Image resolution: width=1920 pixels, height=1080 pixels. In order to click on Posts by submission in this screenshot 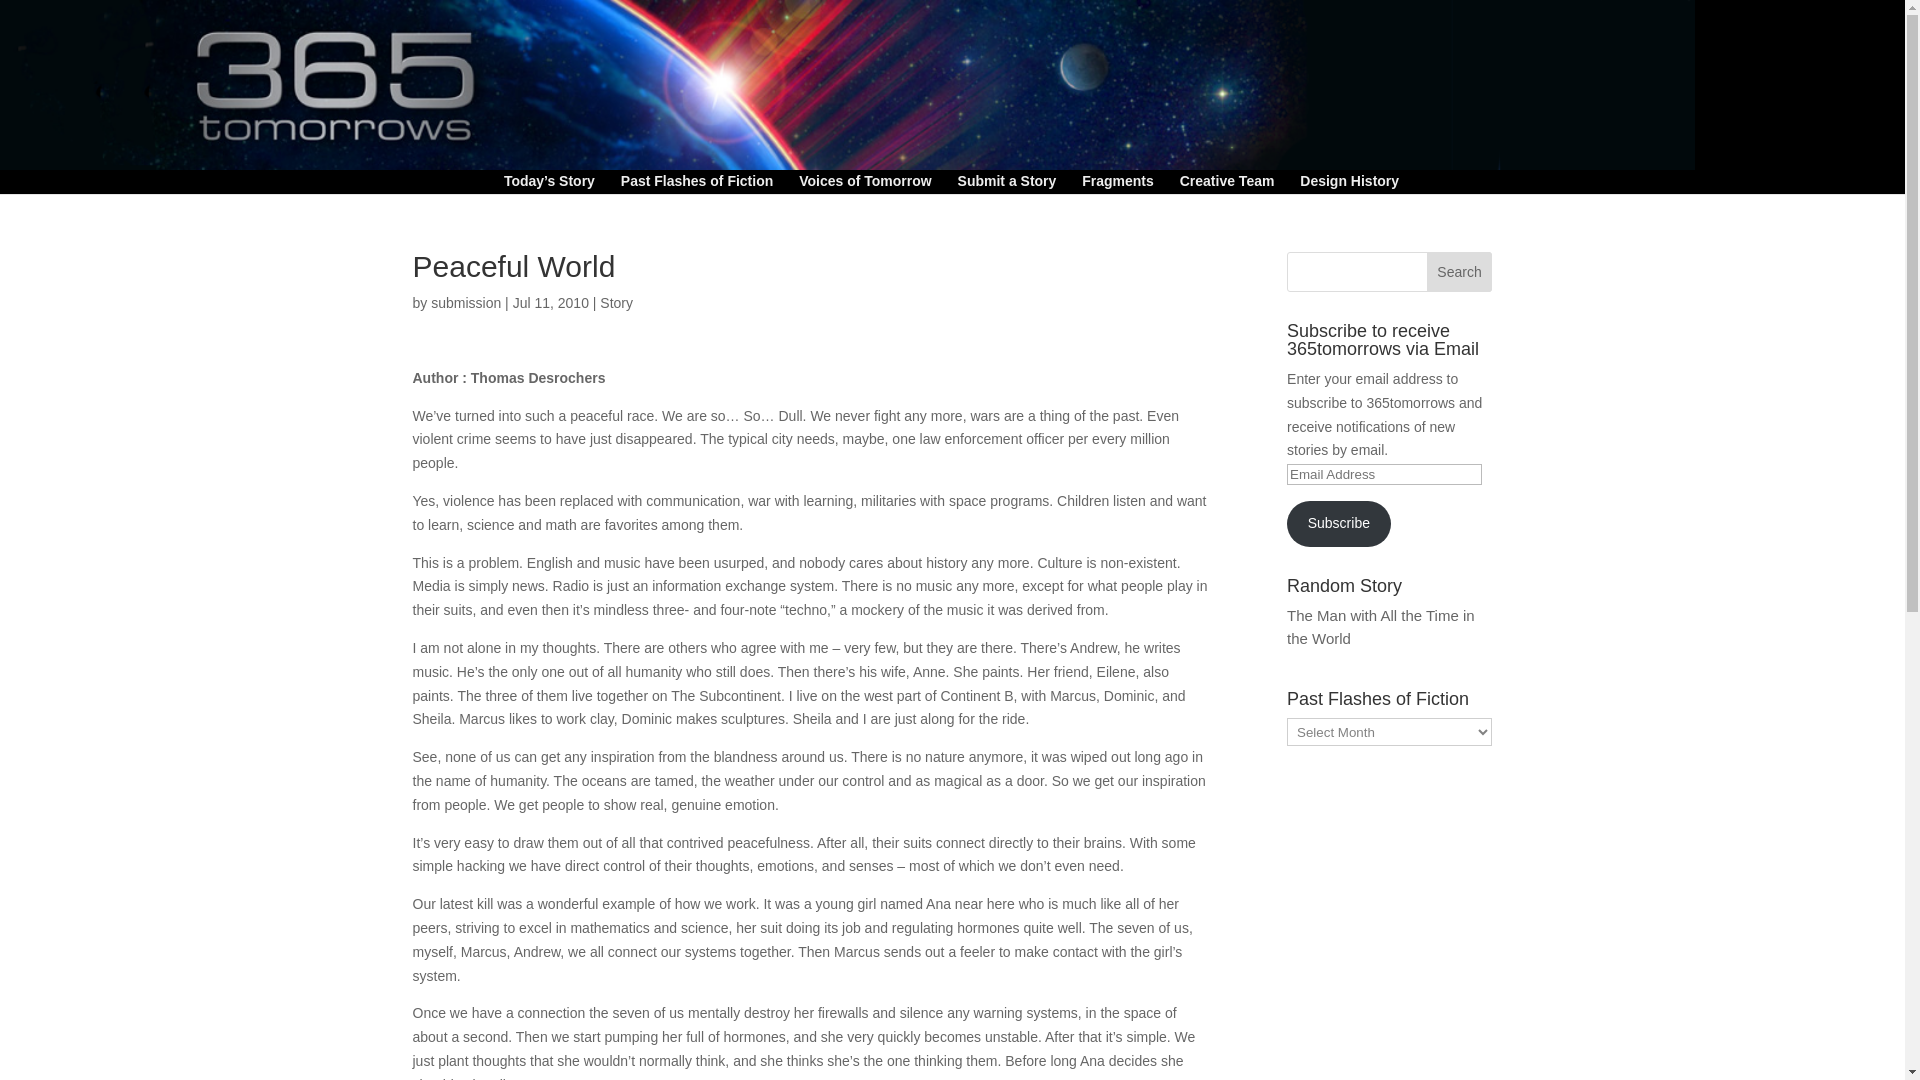, I will do `click(466, 302)`.